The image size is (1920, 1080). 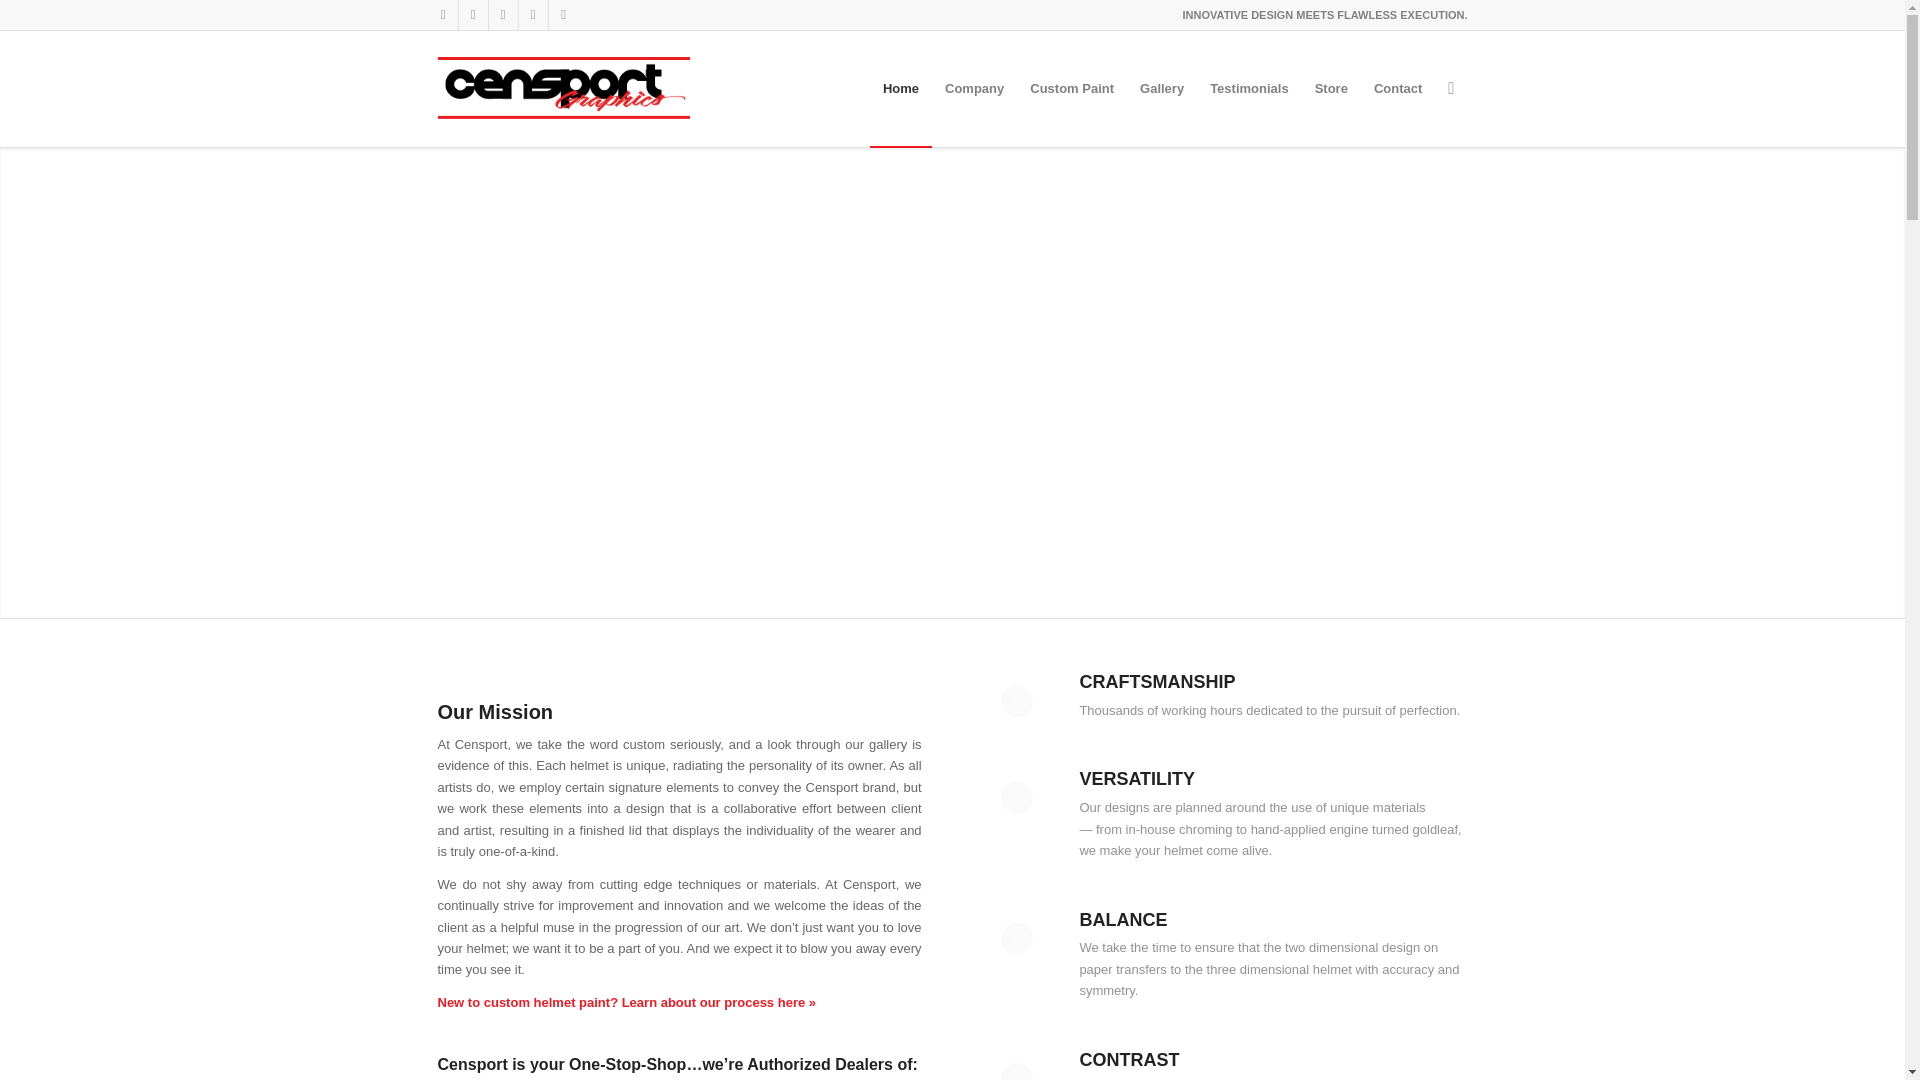 What do you see at coordinates (442, 15) in the screenshot?
I see `Facebook` at bounding box center [442, 15].